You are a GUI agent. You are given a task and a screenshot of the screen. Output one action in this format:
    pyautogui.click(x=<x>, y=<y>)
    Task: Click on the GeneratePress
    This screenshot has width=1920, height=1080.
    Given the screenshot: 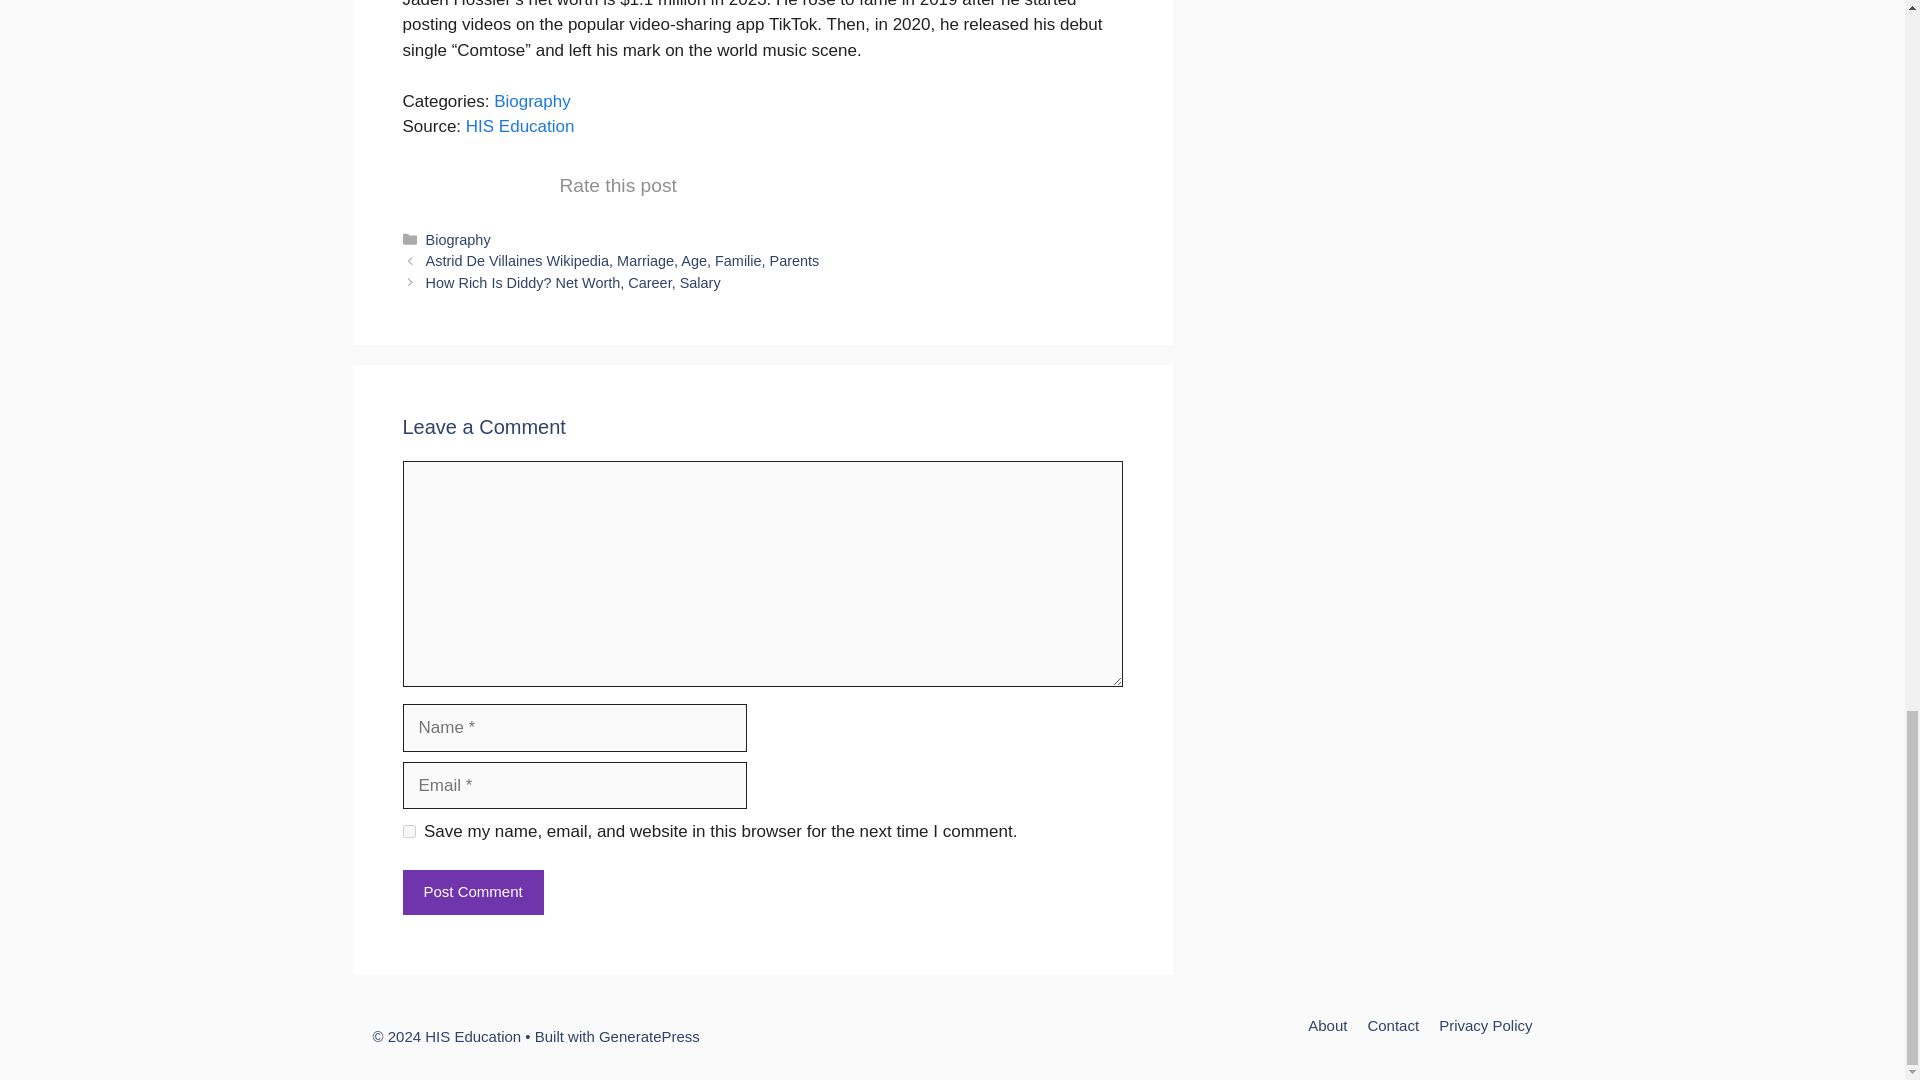 What is the action you would take?
    pyautogui.click(x=650, y=1036)
    